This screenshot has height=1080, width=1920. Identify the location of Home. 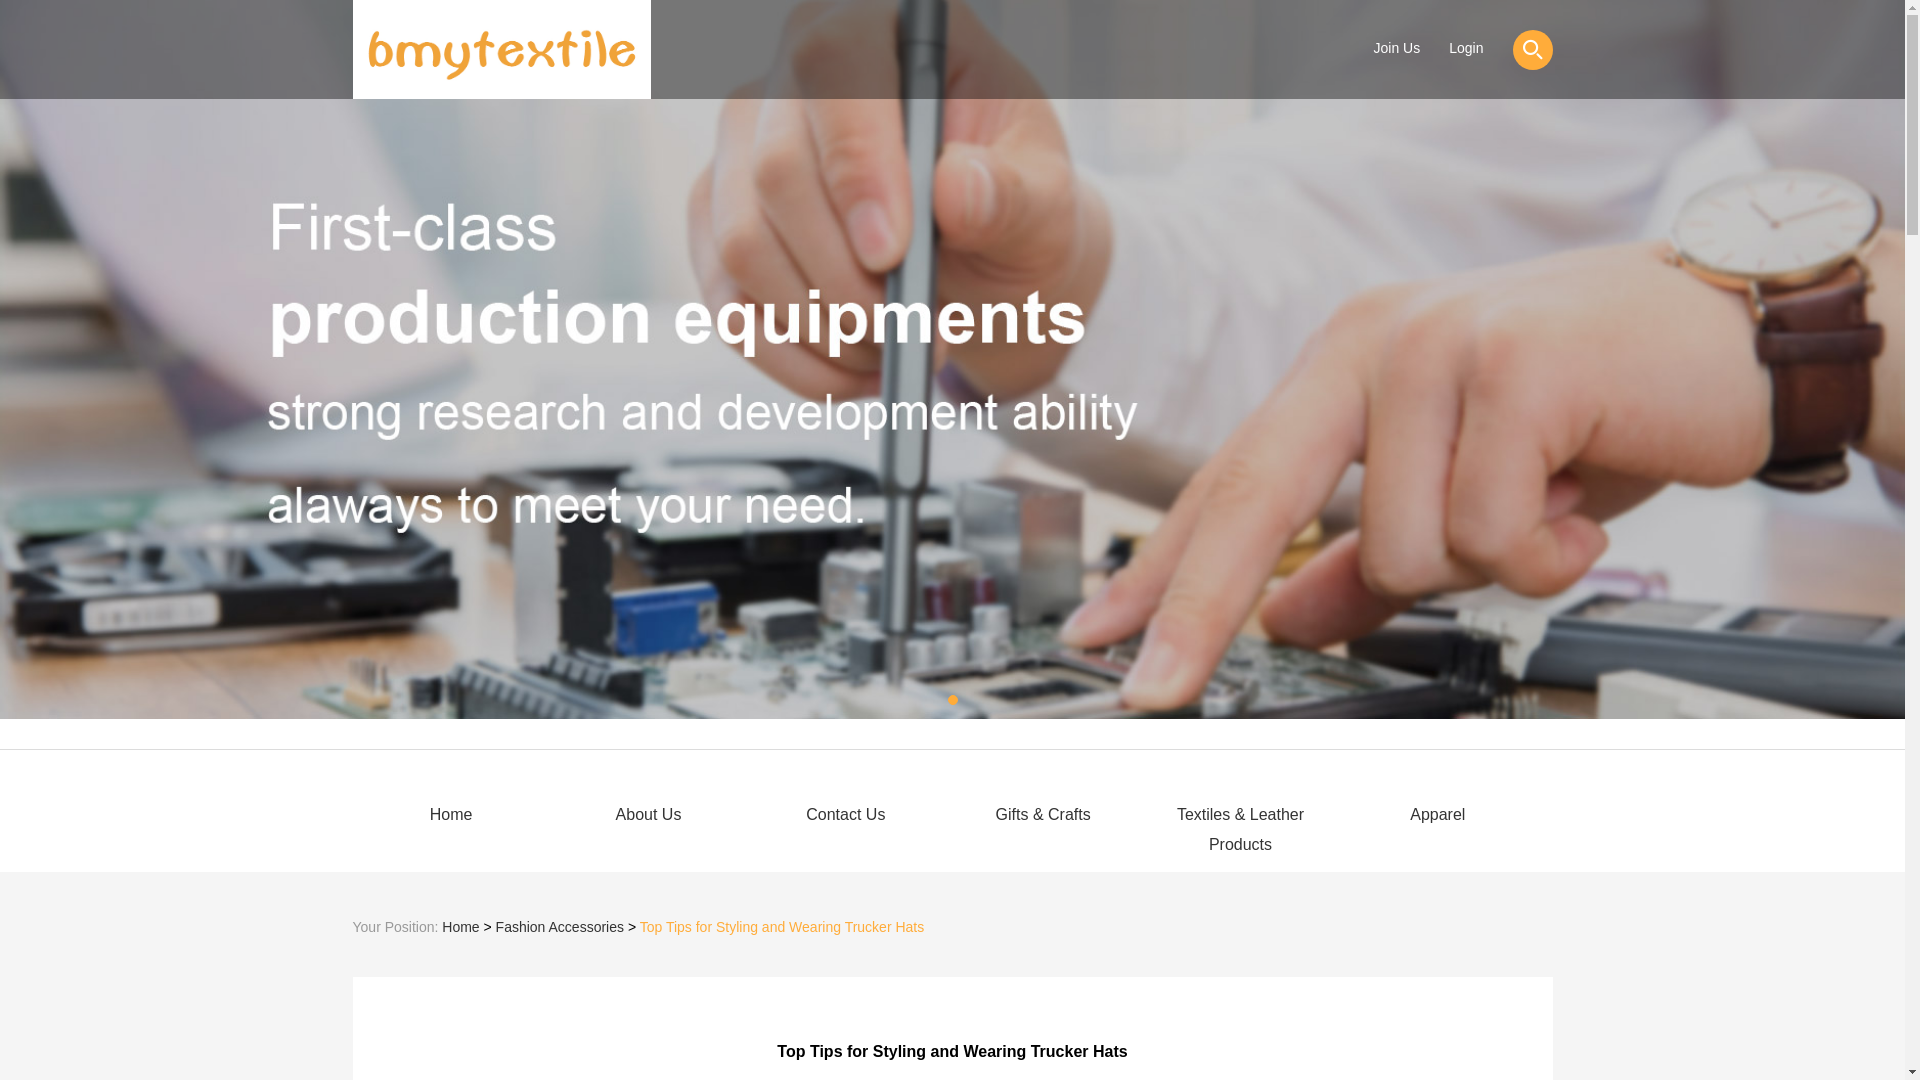
(460, 927).